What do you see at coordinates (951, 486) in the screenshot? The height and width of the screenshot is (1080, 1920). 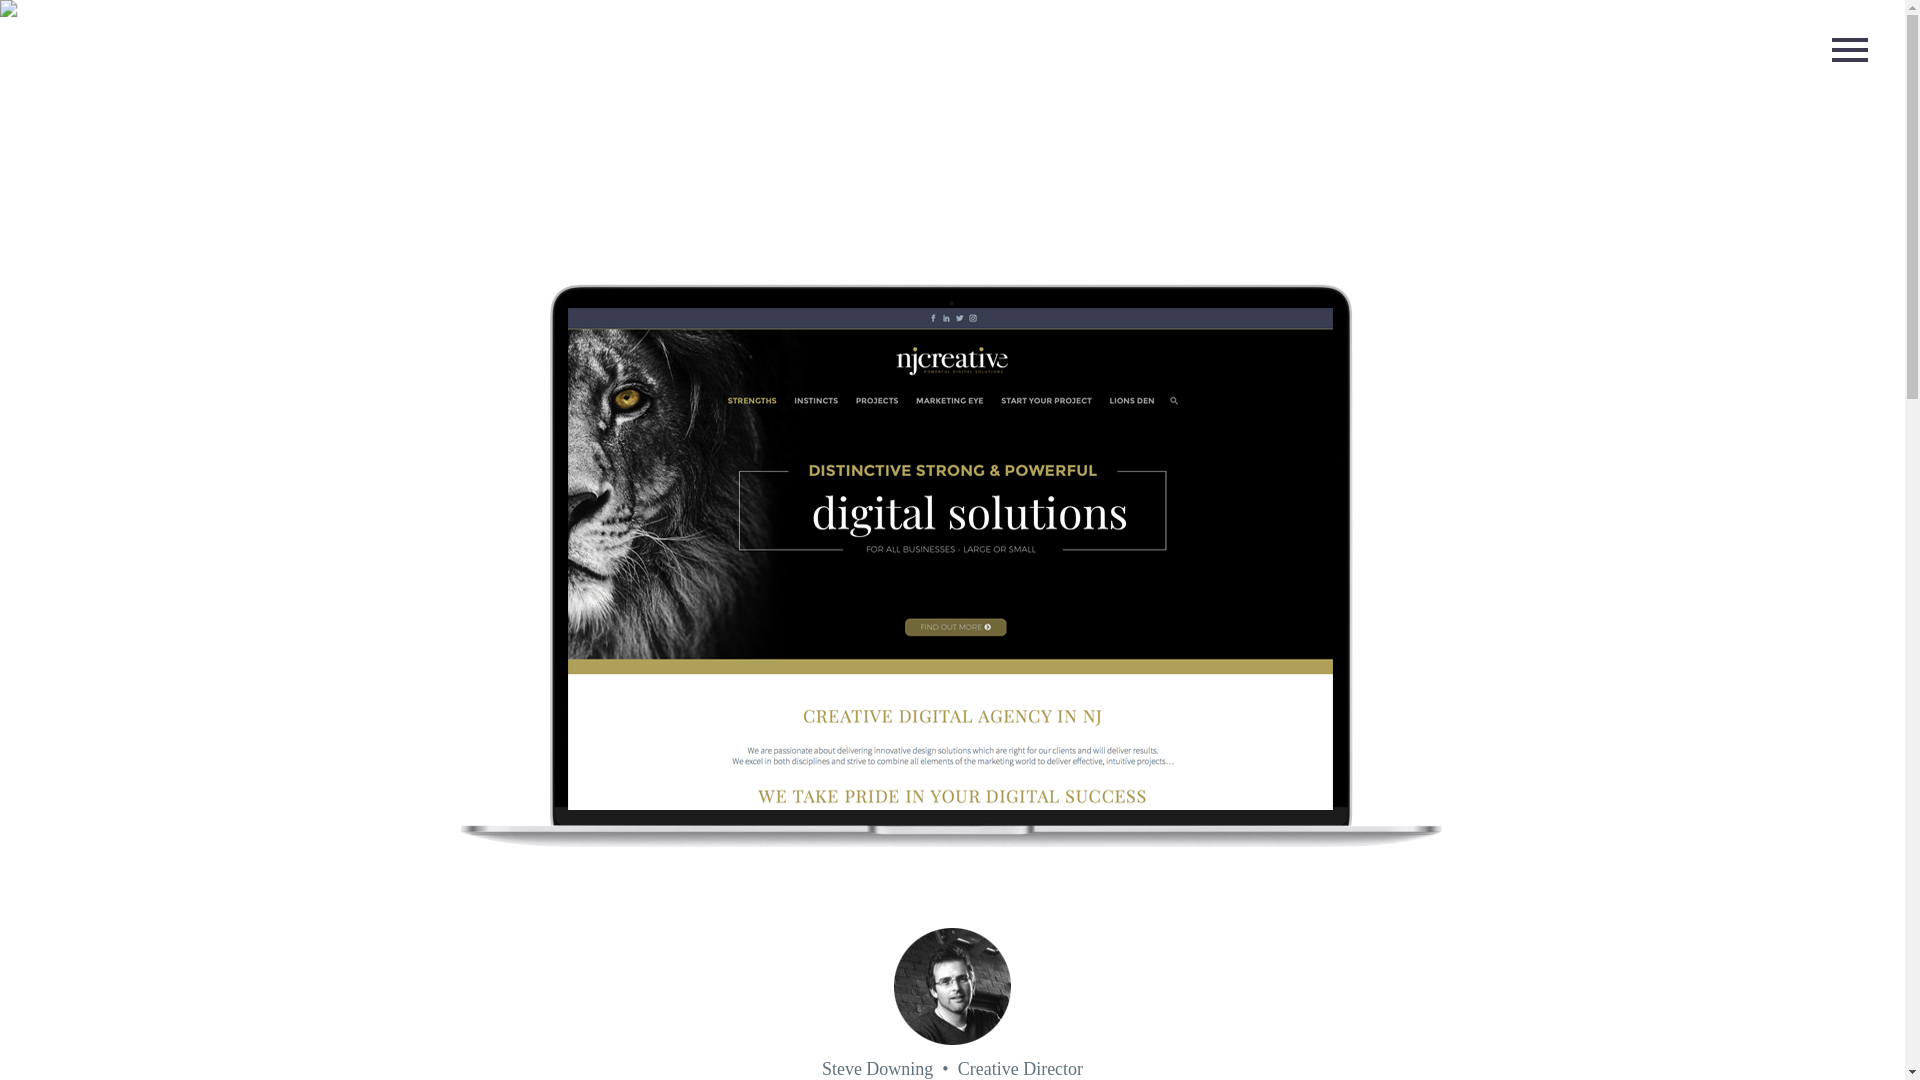 I see `s` at bounding box center [951, 486].